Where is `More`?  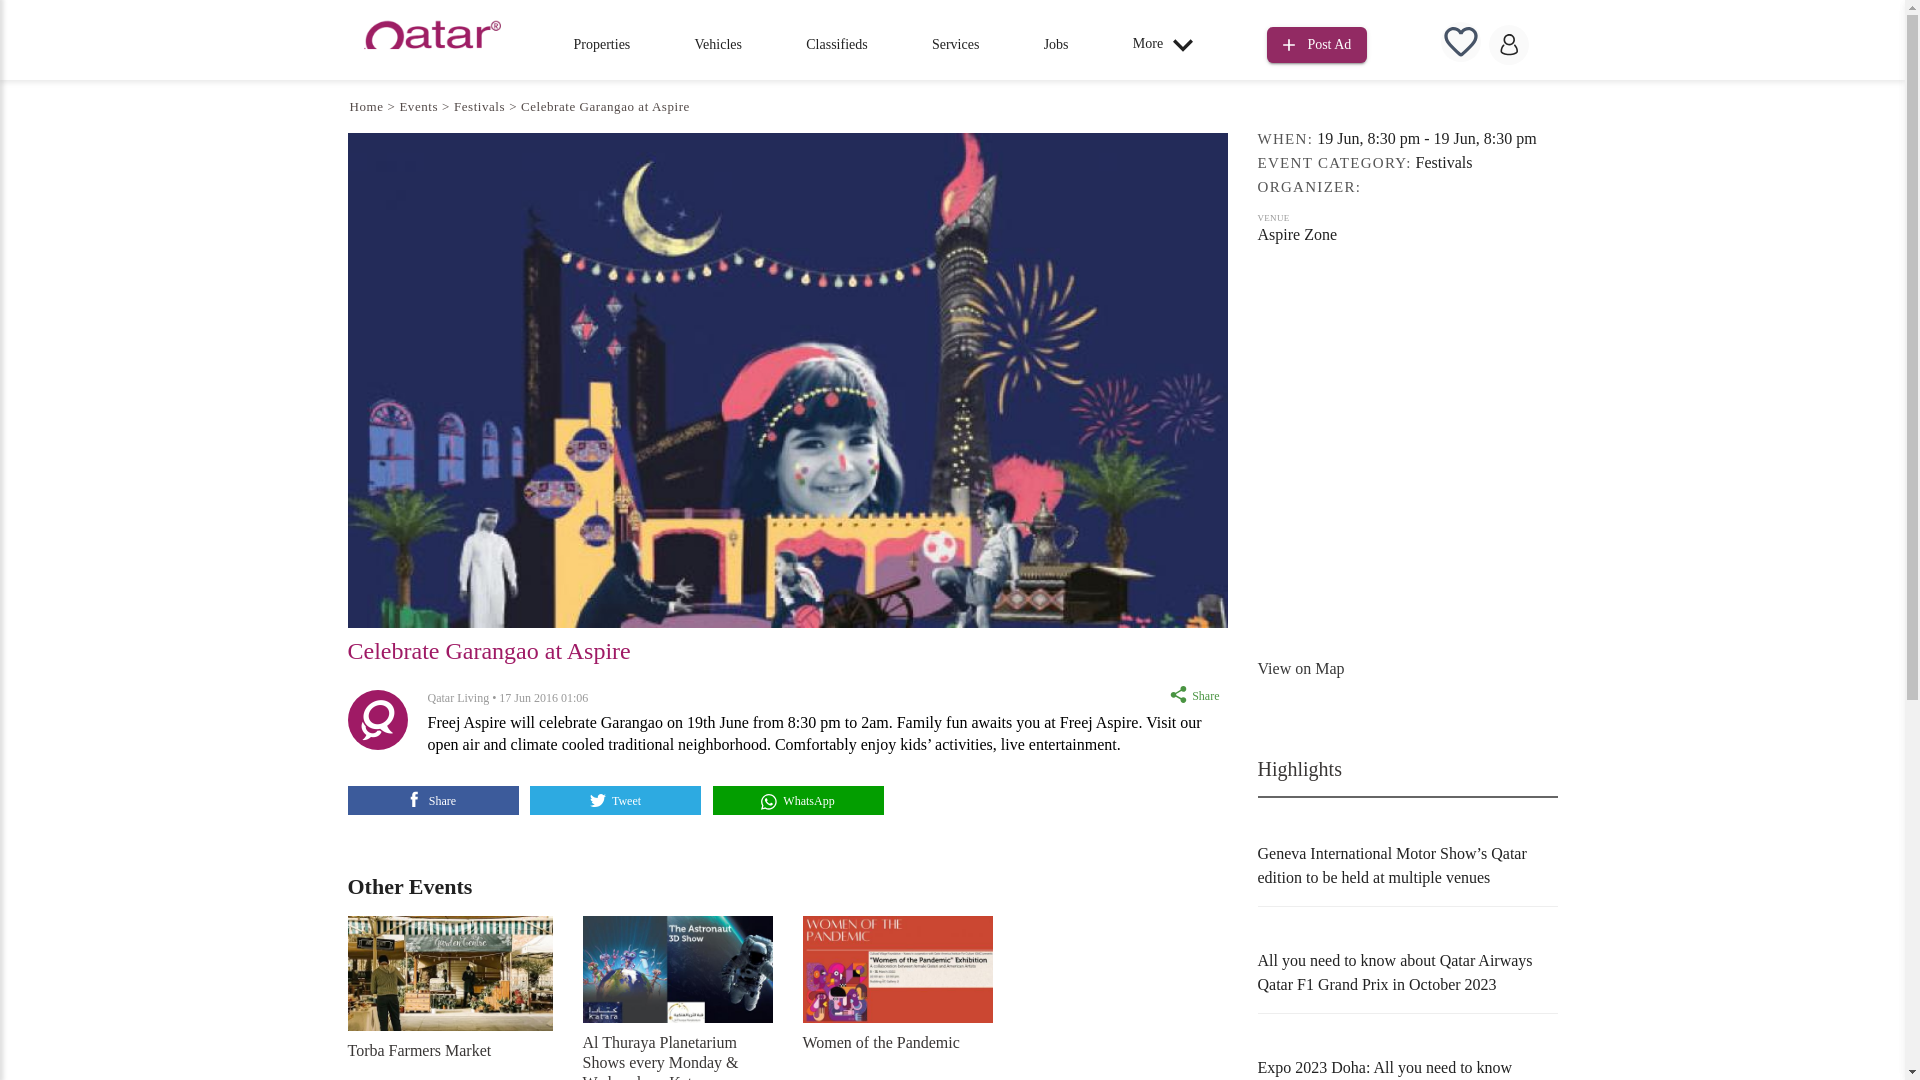 More is located at coordinates (1168, 44).